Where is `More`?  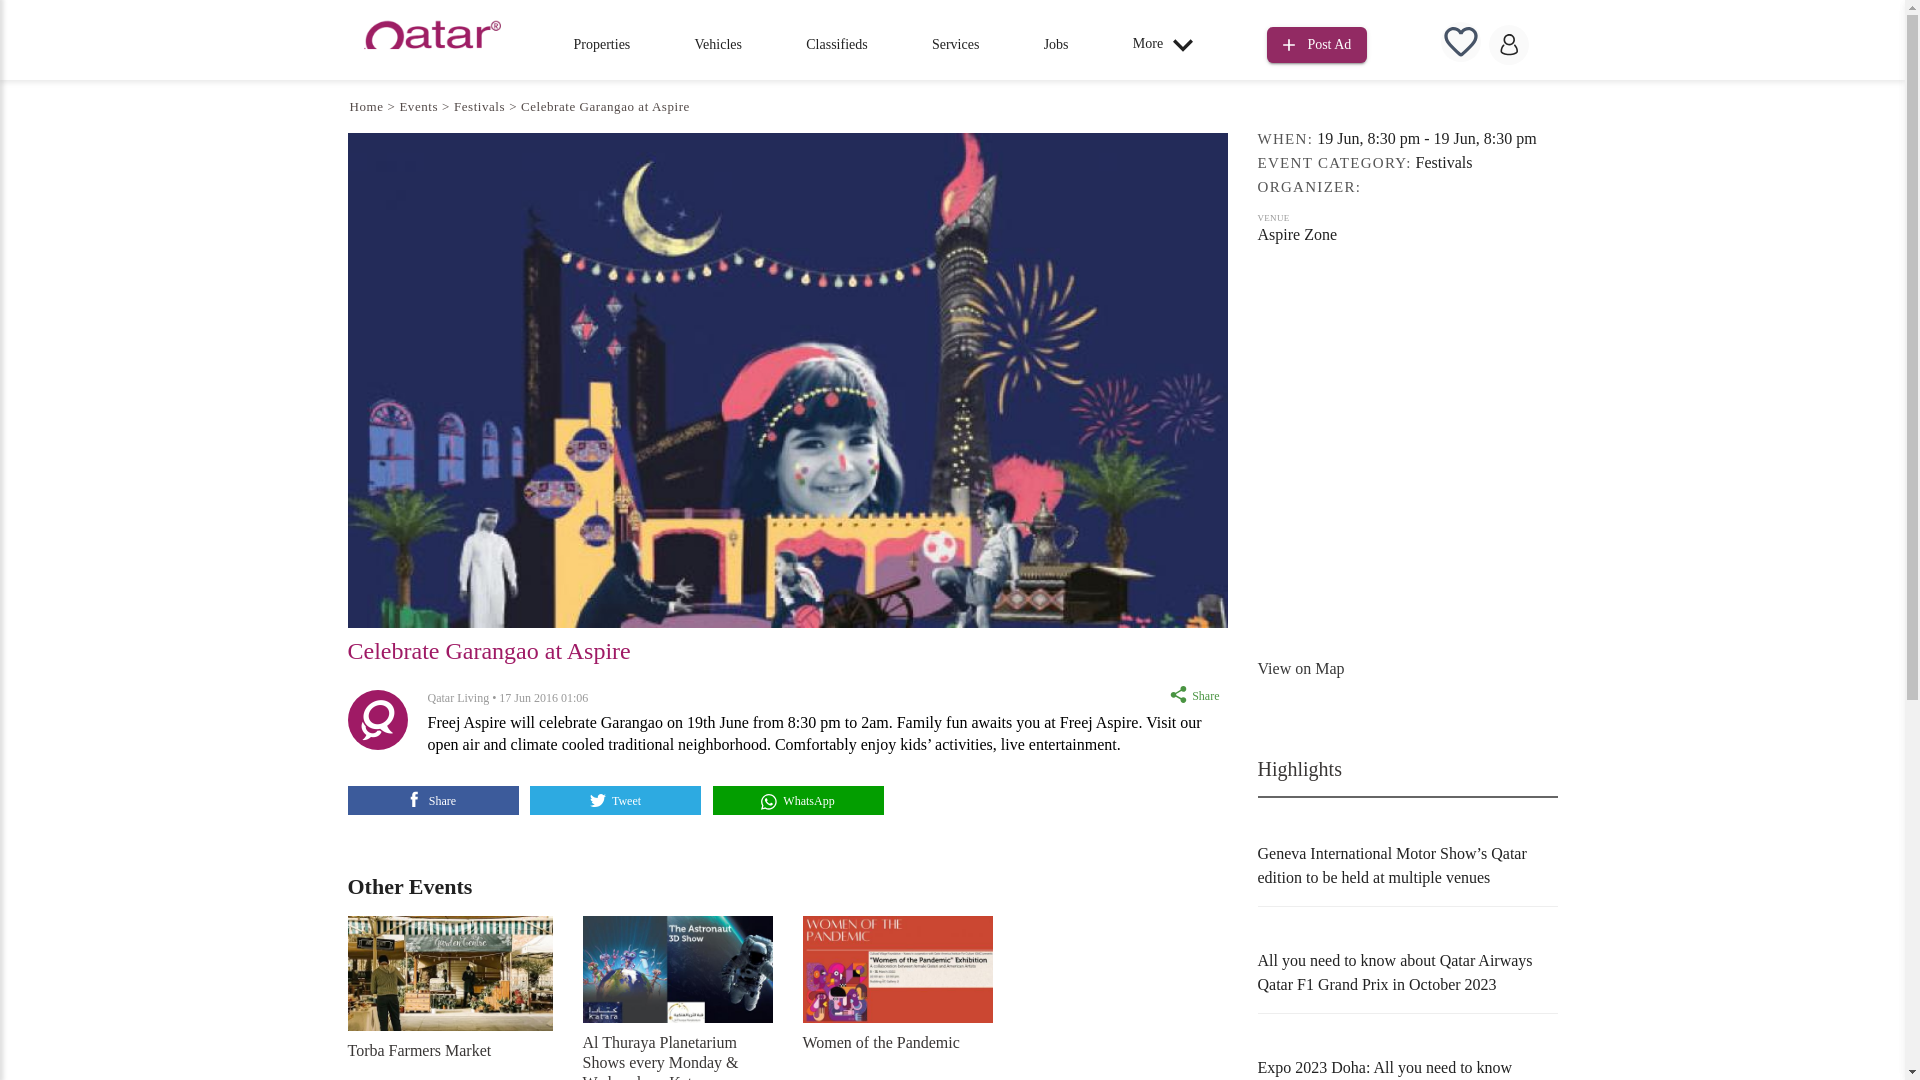 More is located at coordinates (1168, 44).